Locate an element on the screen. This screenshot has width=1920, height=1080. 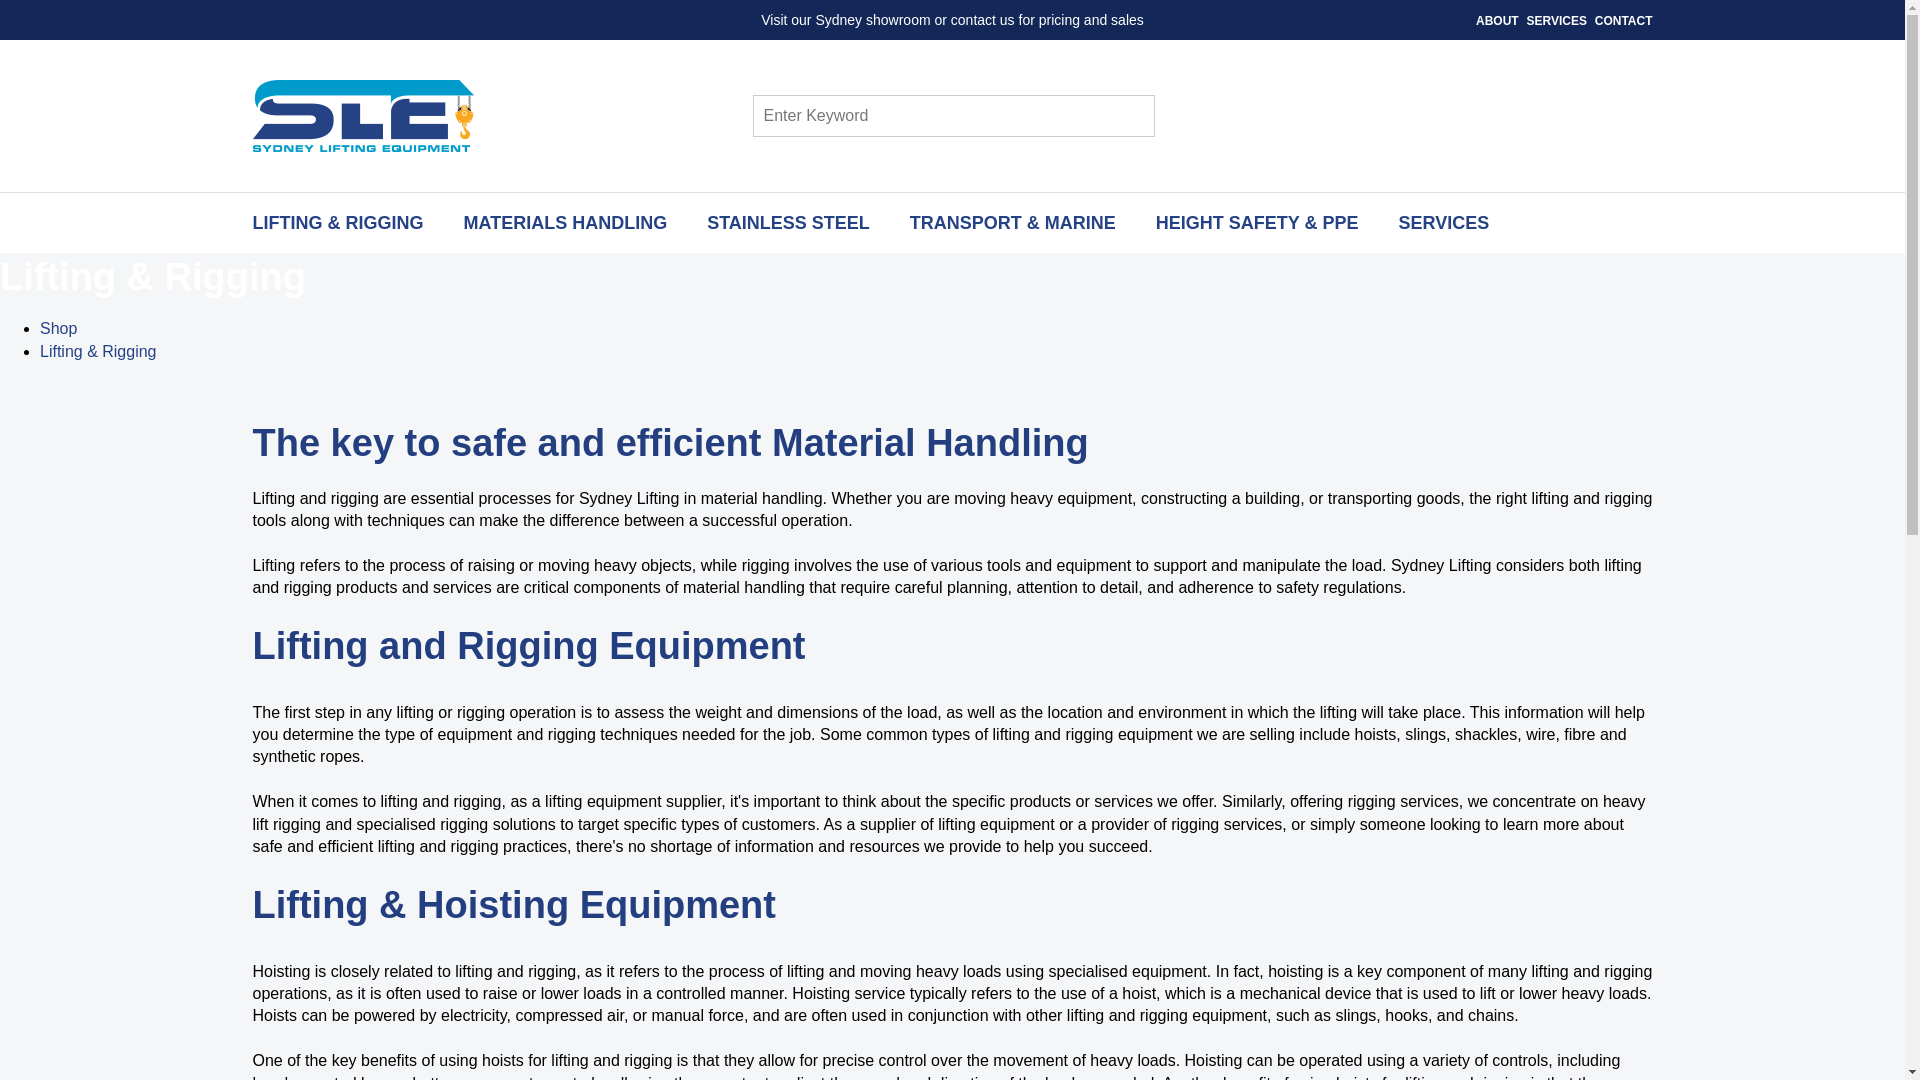
Enter Keyword is located at coordinates (924, 116).